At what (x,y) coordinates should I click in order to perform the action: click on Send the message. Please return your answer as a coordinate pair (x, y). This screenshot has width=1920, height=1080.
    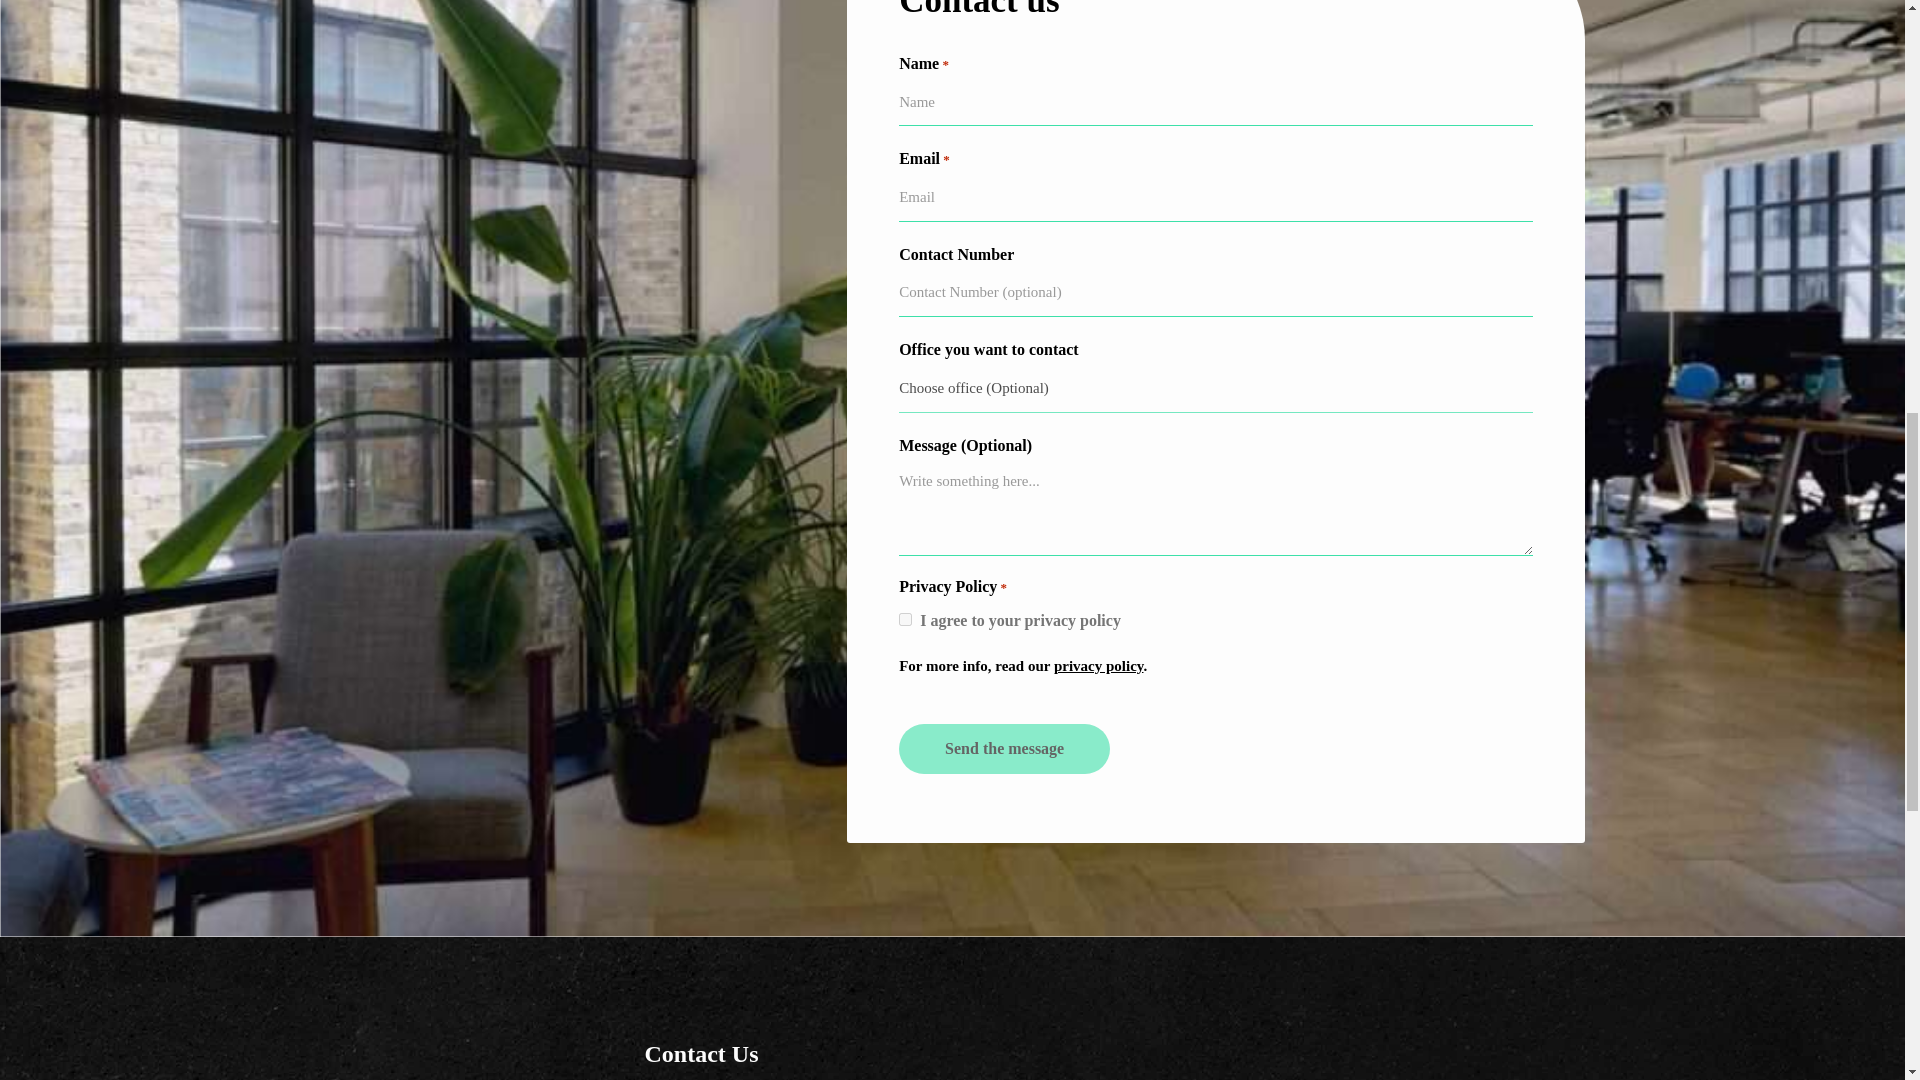
    Looking at the image, I should click on (1004, 748).